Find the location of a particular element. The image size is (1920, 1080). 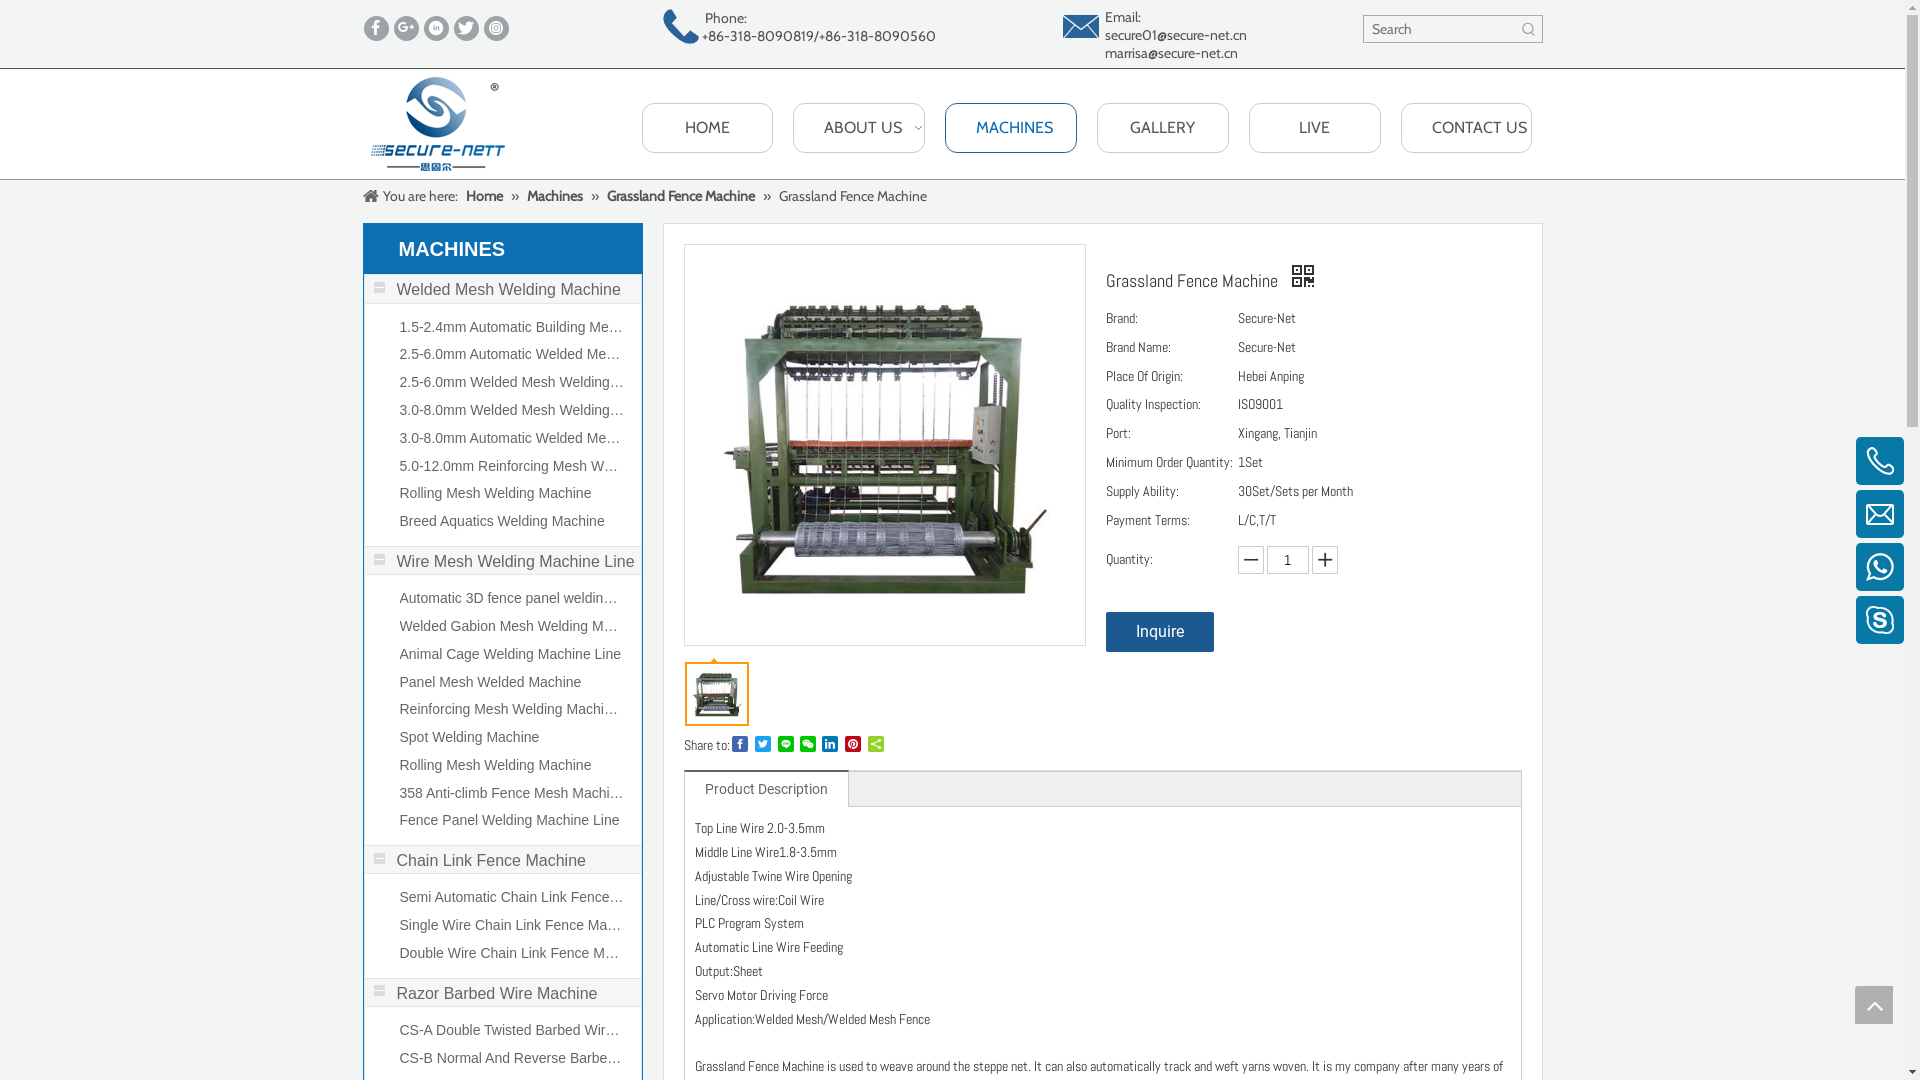

Tel is located at coordinates (1829, 481).